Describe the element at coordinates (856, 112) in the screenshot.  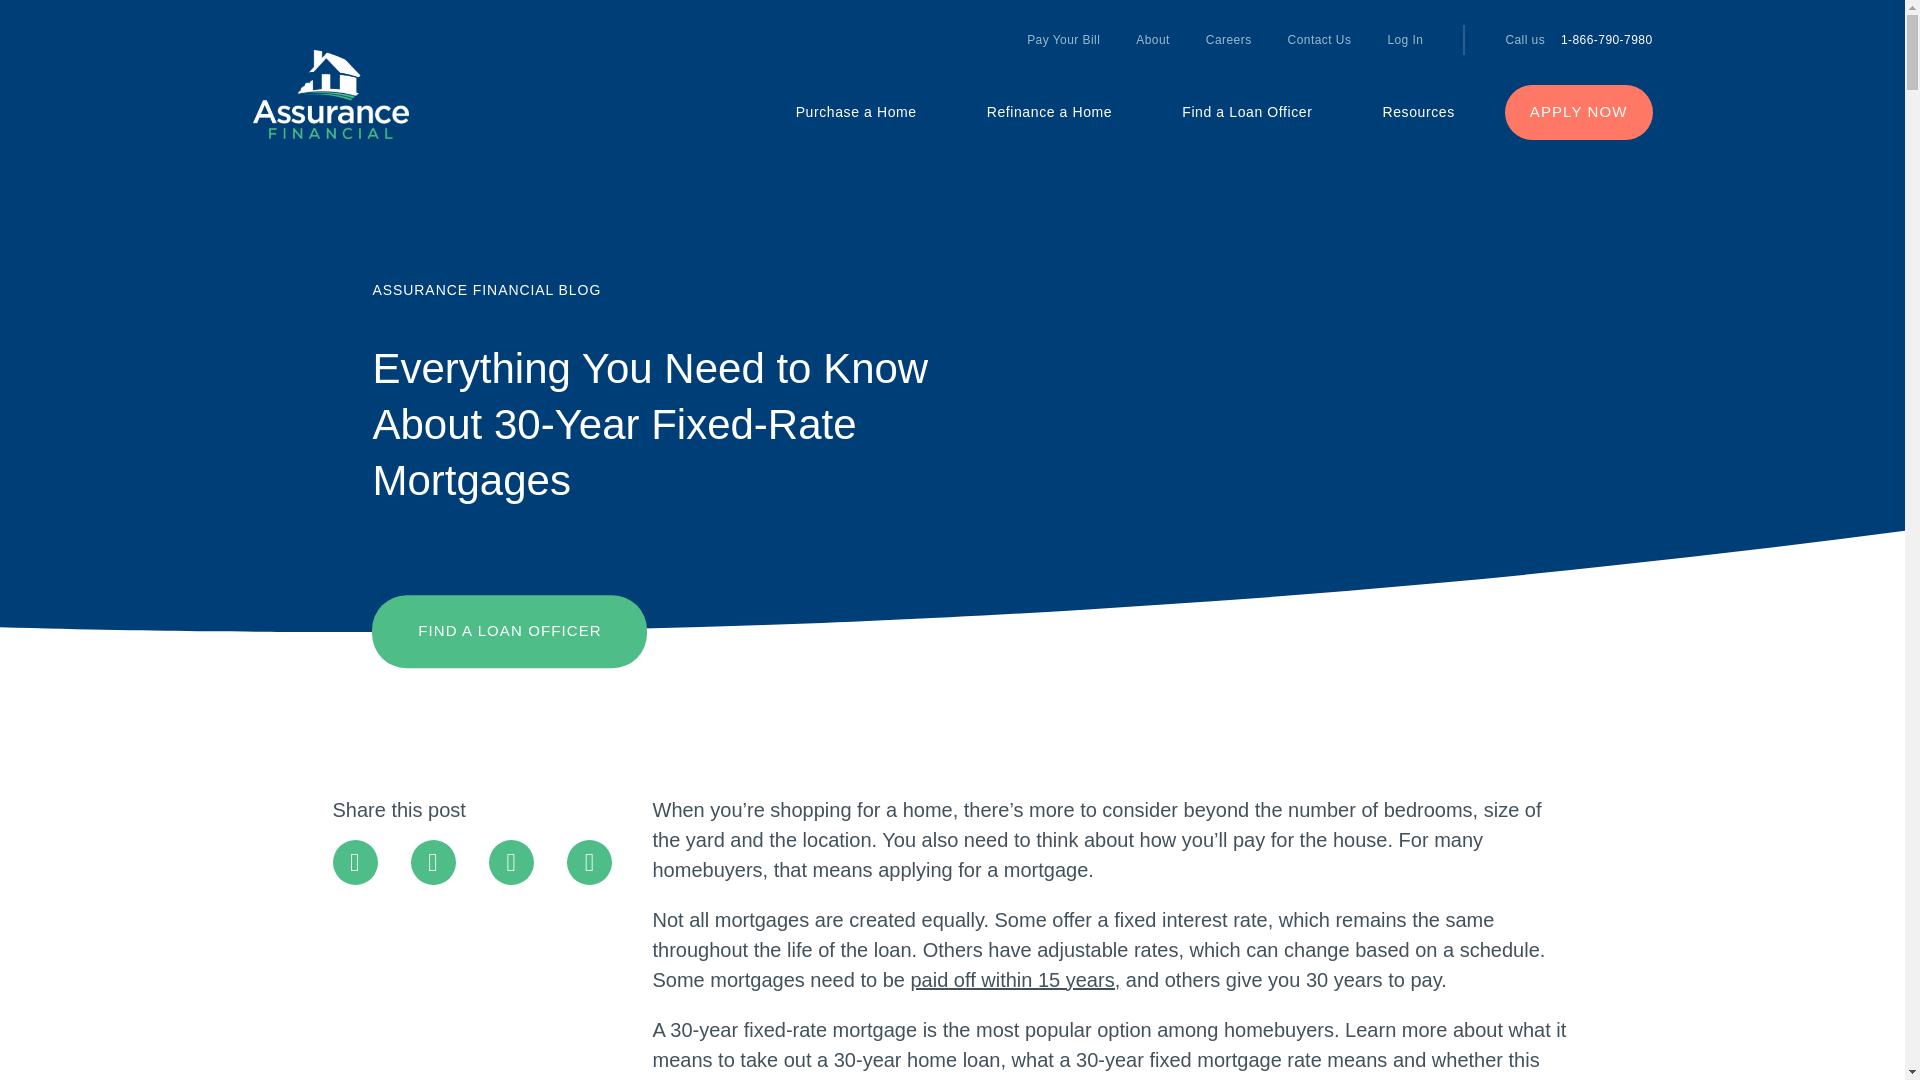
I see `Purchase a Home` at that location.